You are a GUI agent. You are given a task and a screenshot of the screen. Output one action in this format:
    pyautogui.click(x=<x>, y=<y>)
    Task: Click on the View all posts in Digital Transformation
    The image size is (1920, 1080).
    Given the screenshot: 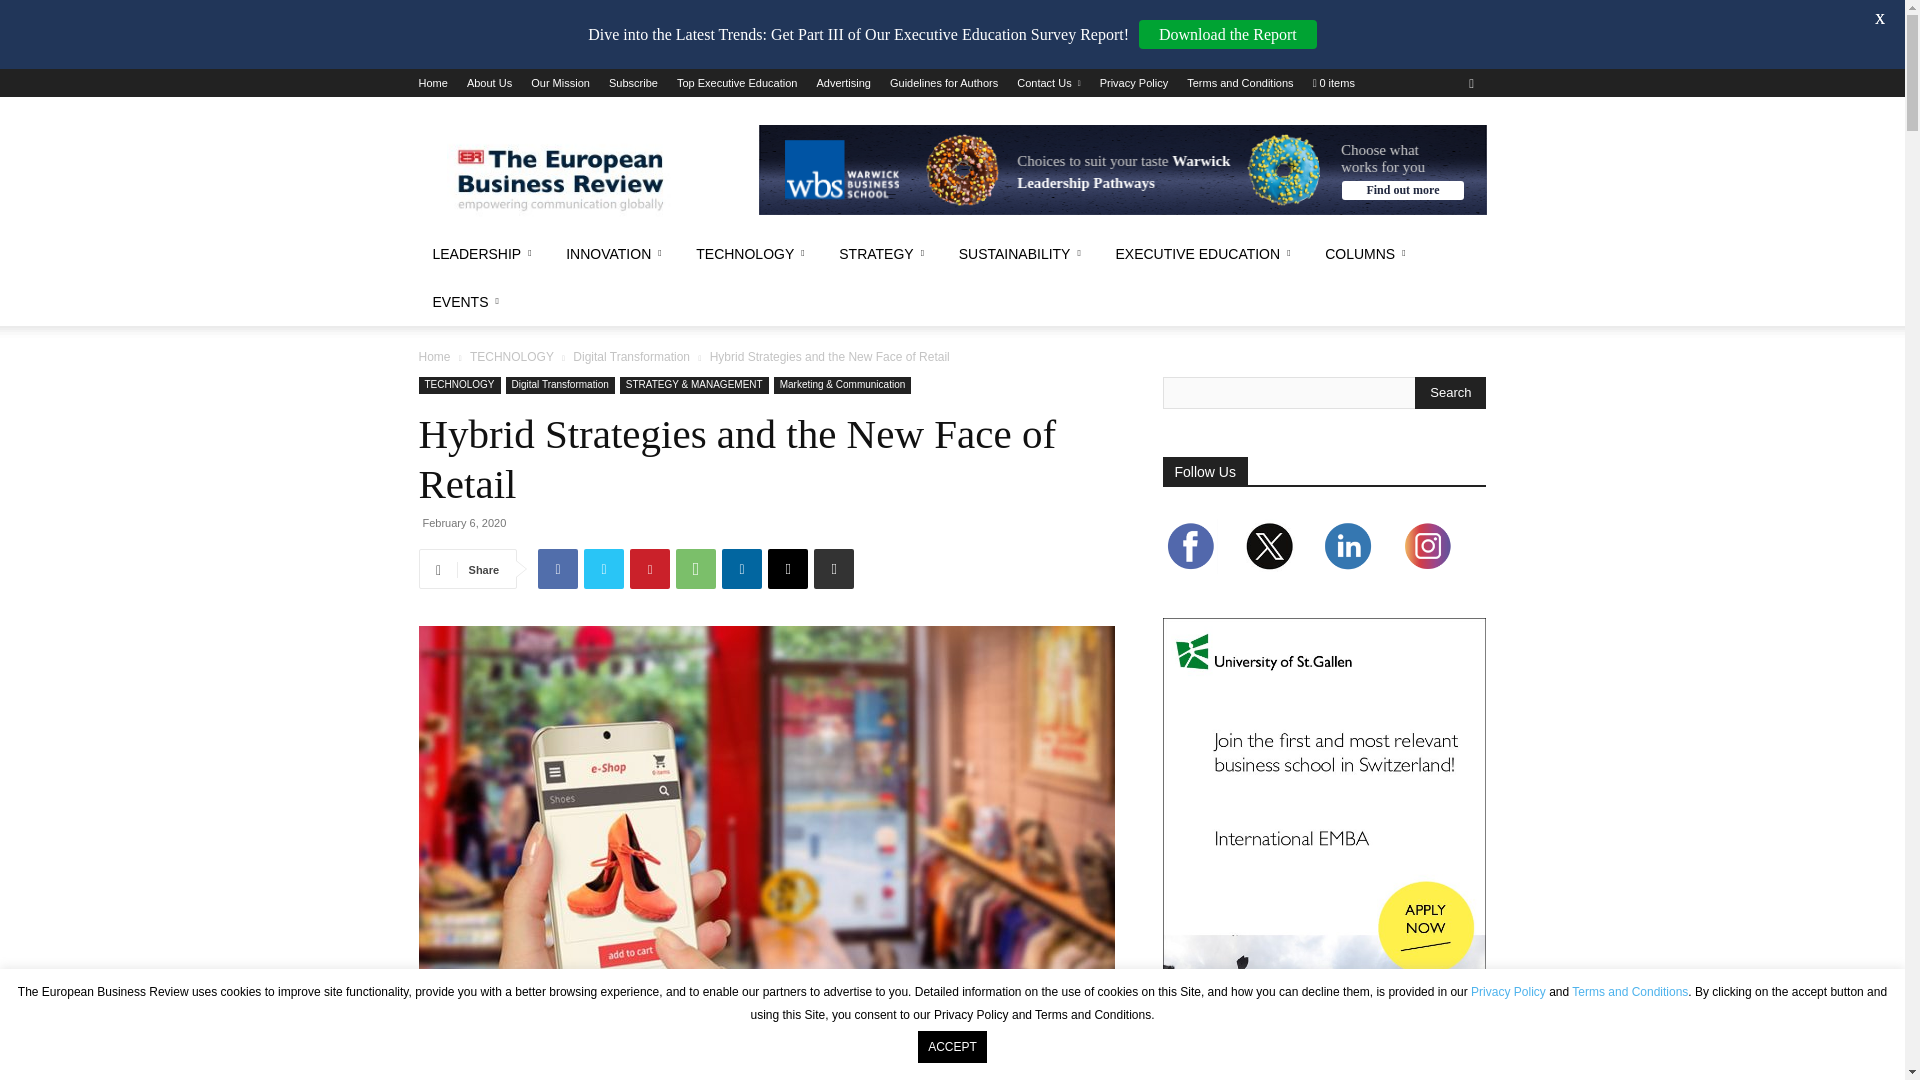 What is the action you would take?
    pyautogui.click(x=630, y=356)
    